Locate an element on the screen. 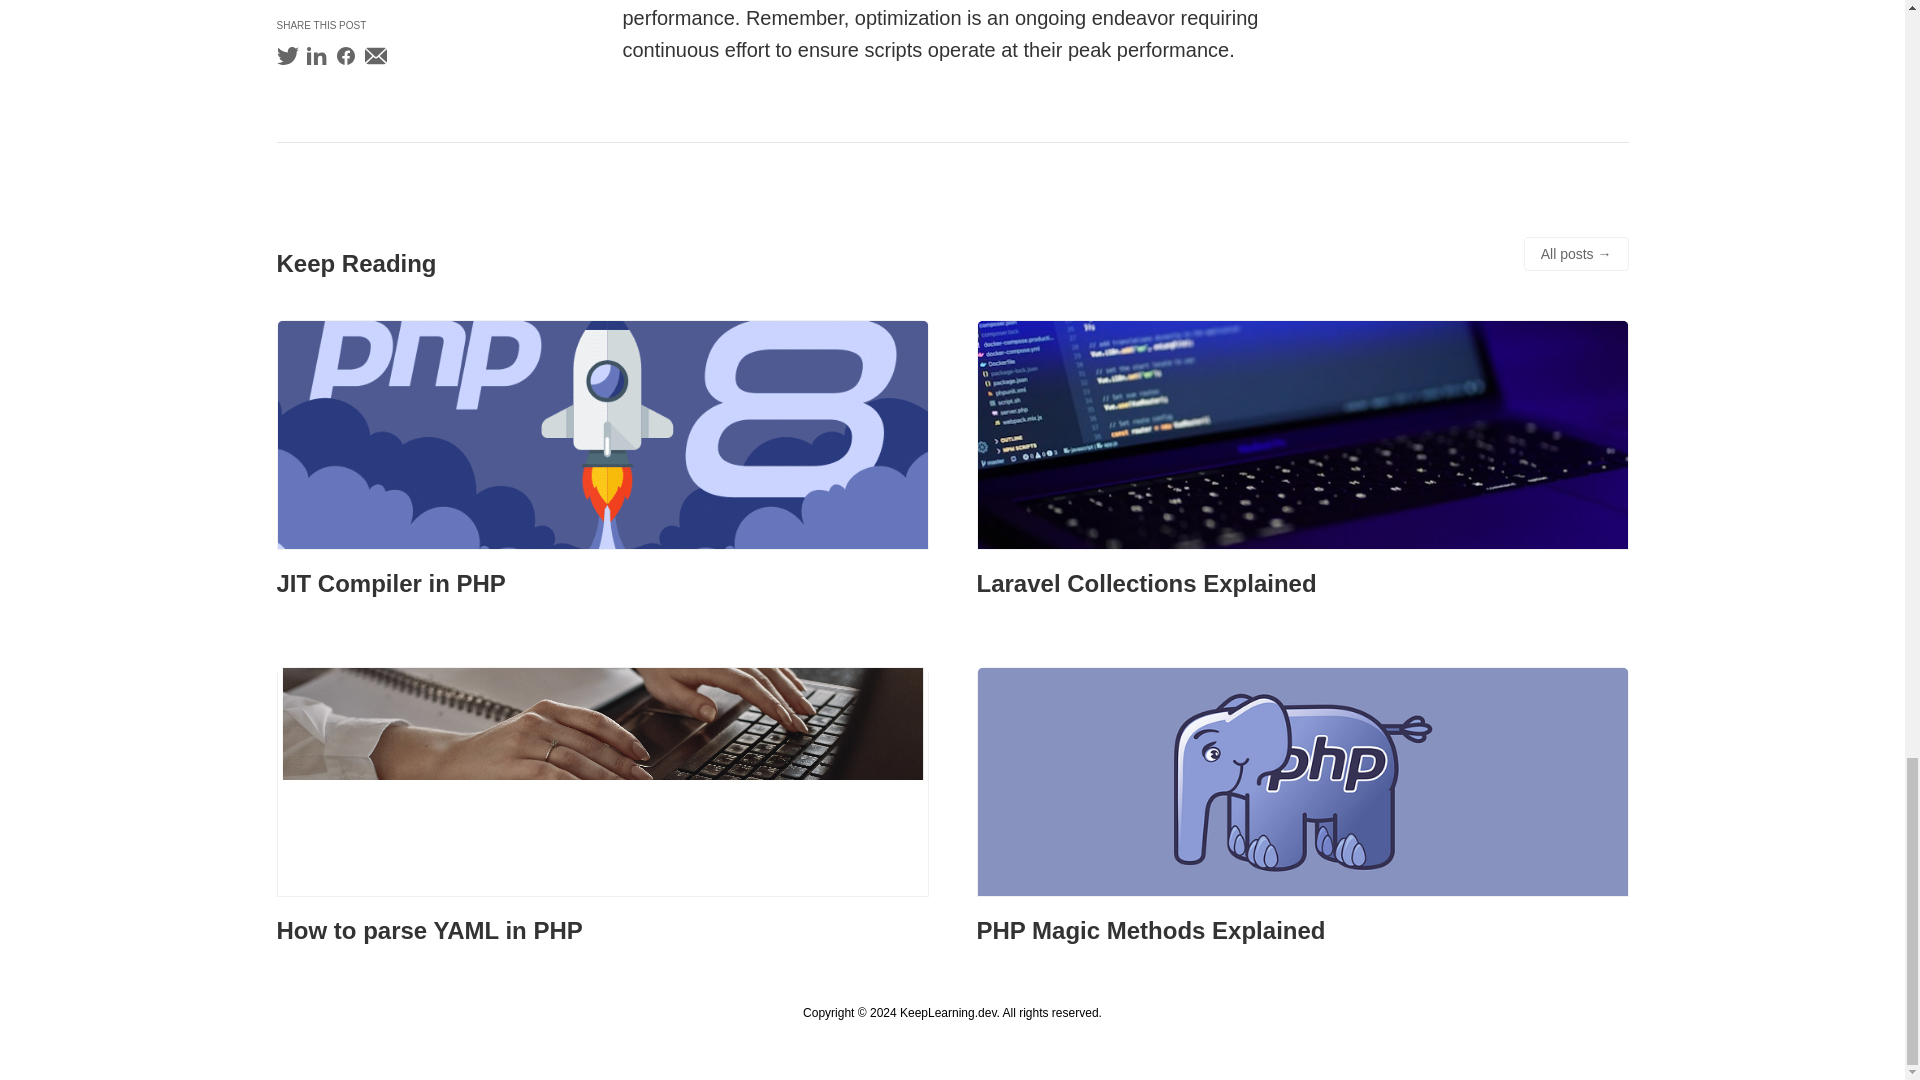  How to parse YAML in PHP is located at coordinates (428, 930).